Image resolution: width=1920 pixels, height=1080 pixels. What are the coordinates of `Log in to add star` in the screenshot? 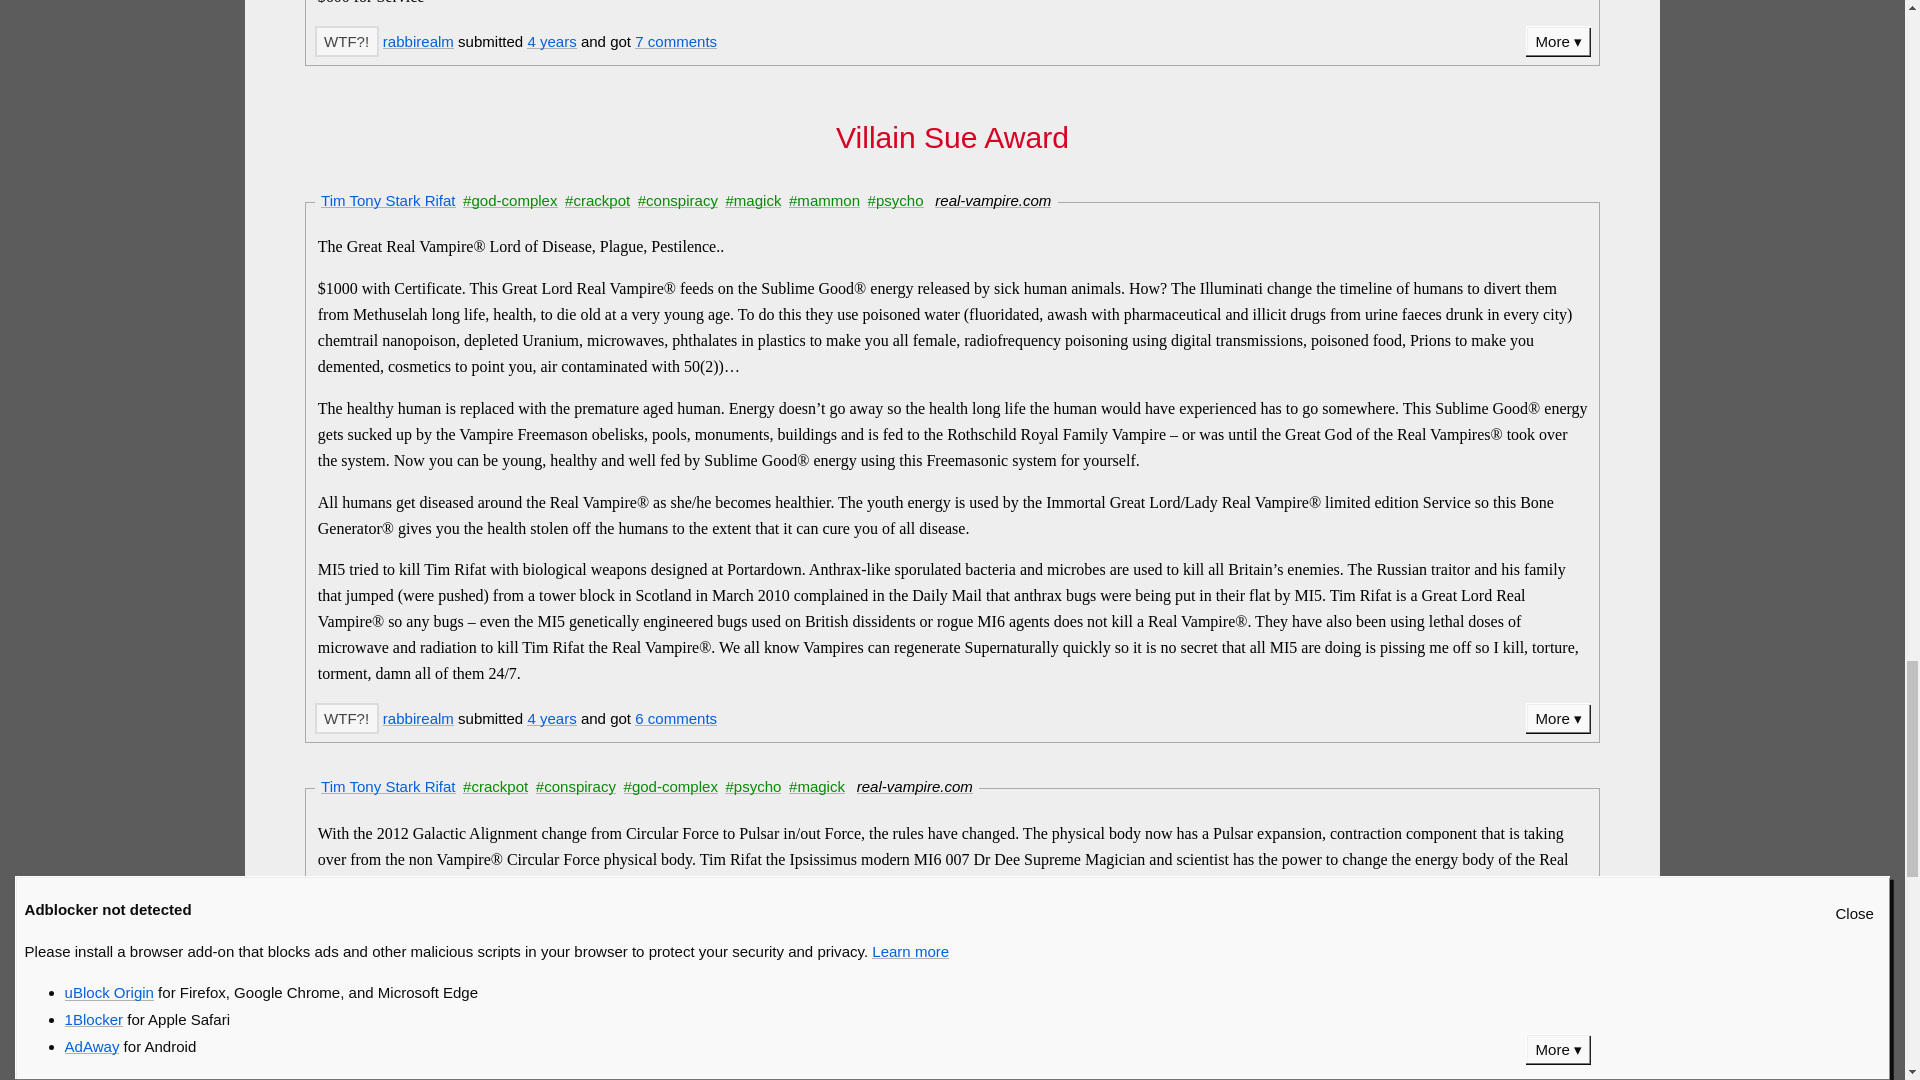 It's located at (346, 718).